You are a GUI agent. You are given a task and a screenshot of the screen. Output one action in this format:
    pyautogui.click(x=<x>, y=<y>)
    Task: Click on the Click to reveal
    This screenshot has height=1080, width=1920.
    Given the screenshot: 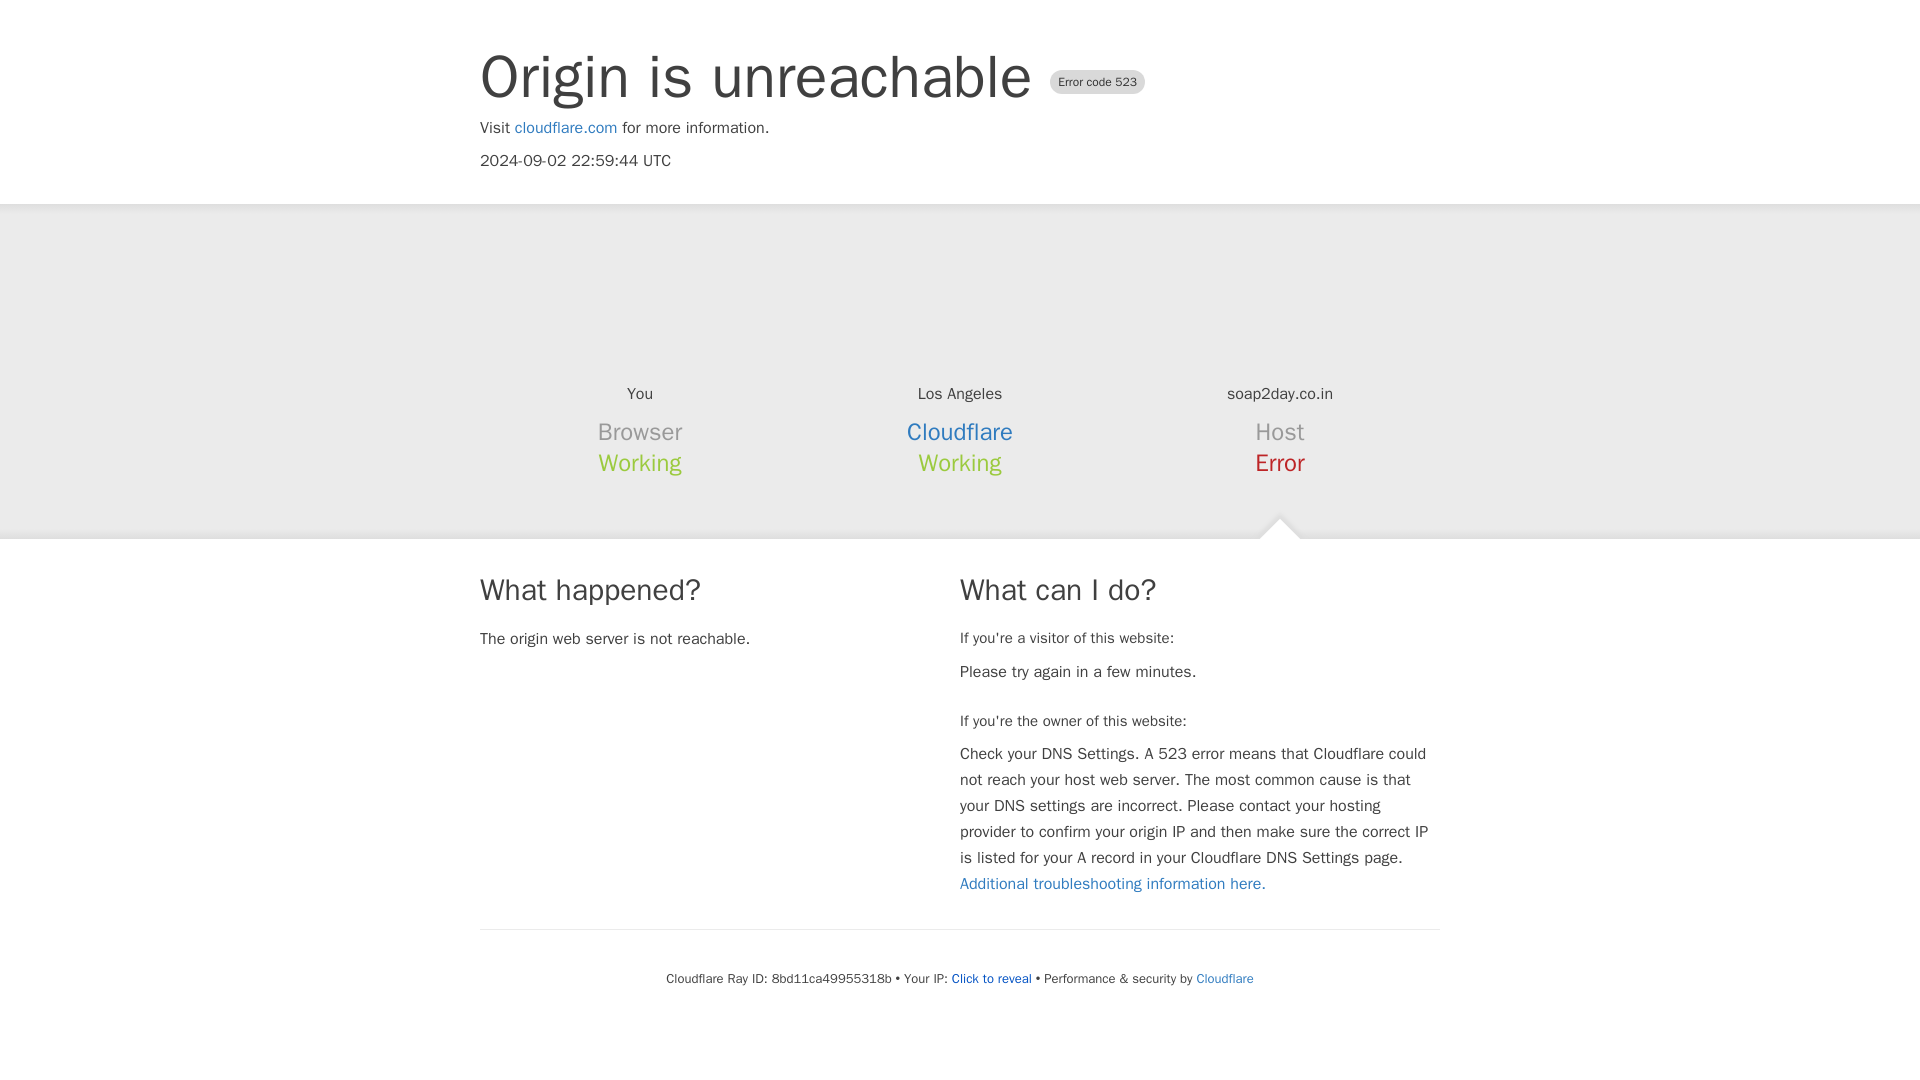 What is the action you would take?
    pyautogui.click(x=992, y=978)
    